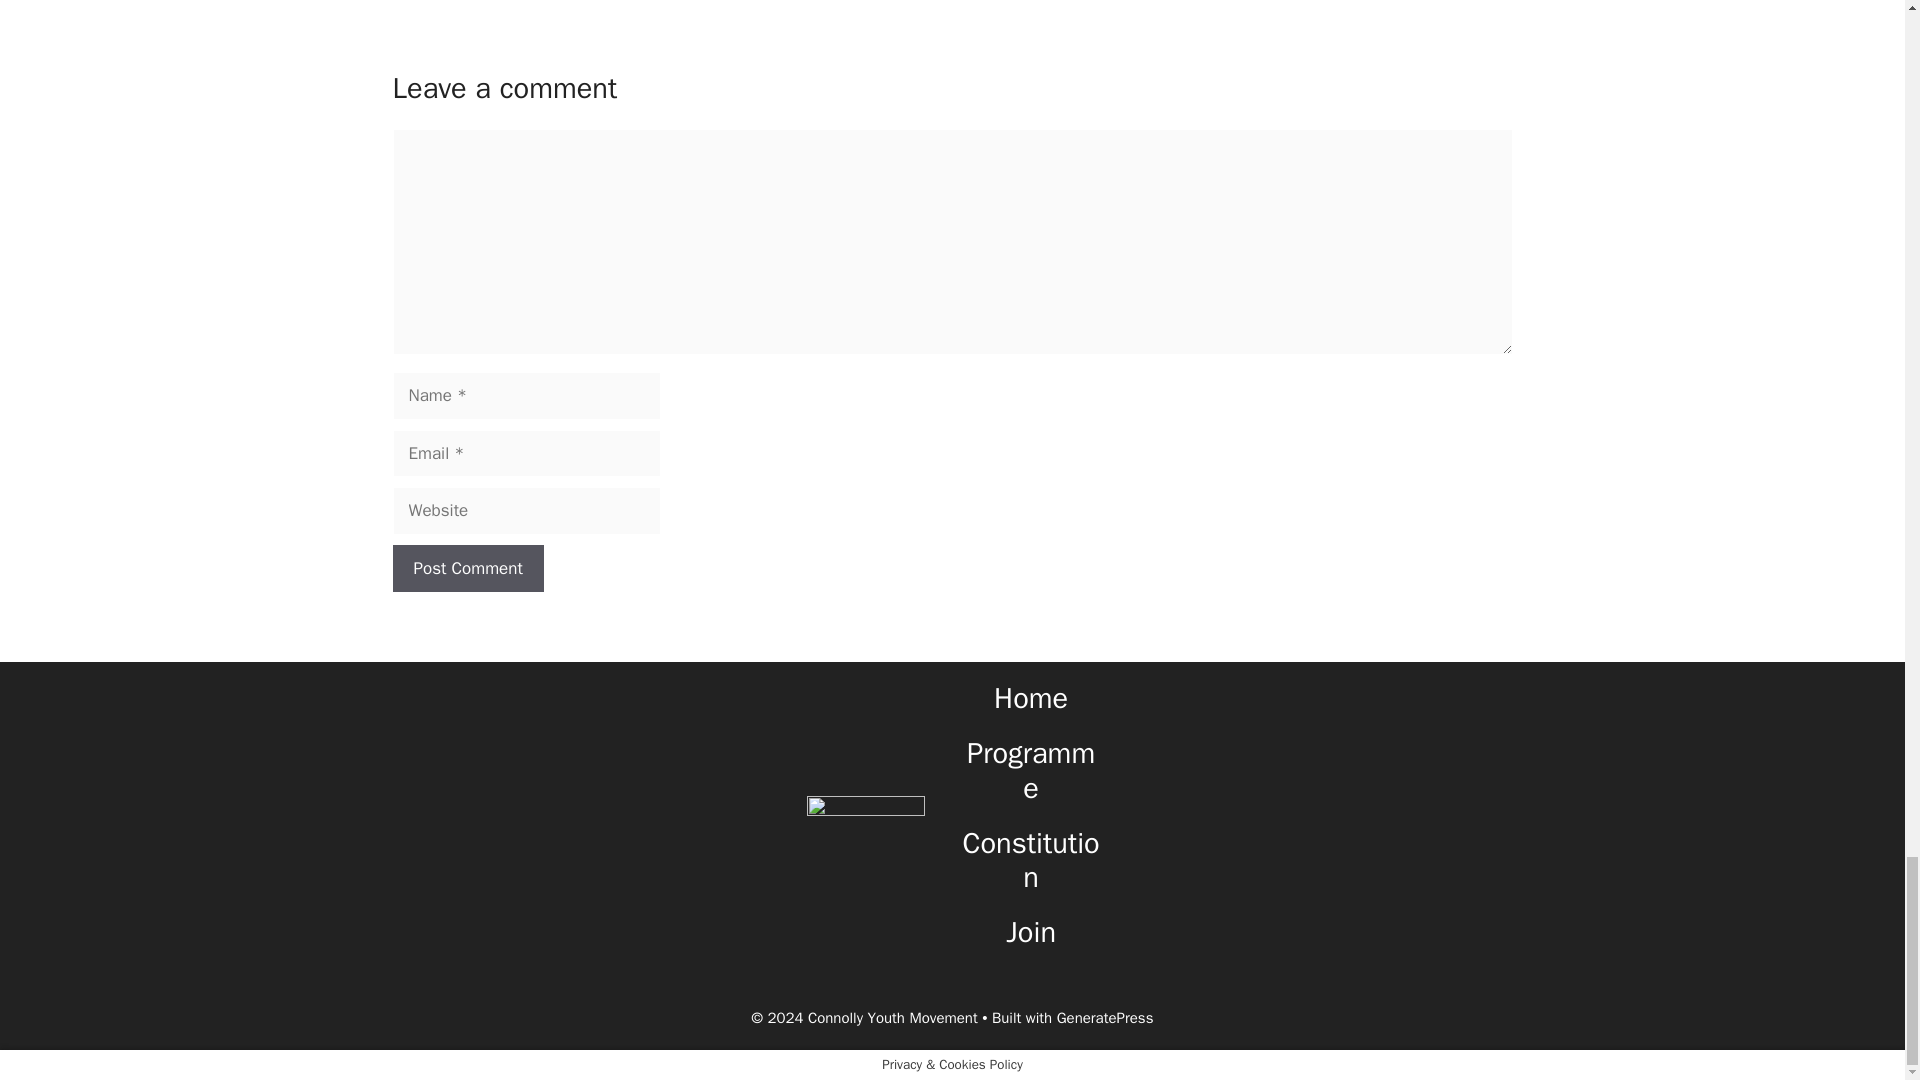 The width and height of the screenshot is (1920, 1080). I want to click on Programme, so click(1030, 770).